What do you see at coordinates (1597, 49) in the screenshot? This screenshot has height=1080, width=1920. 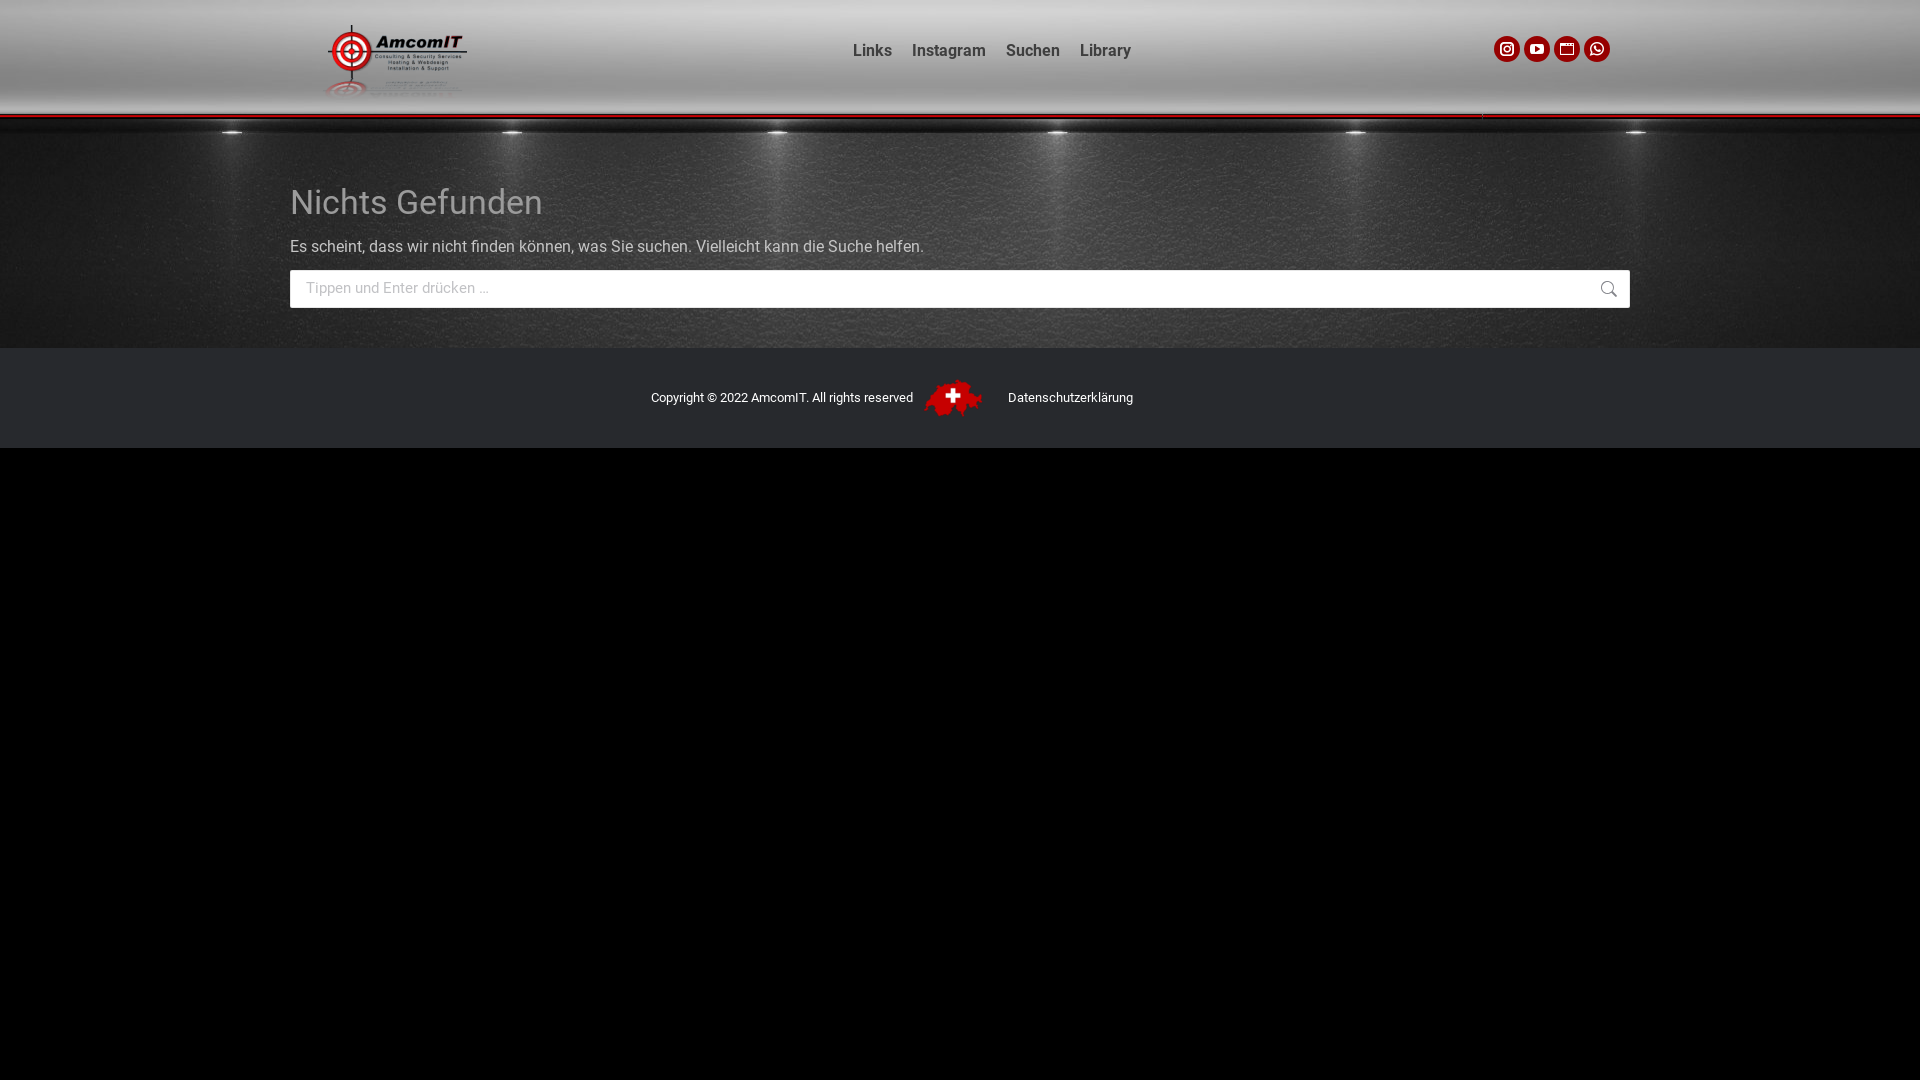 I see `Whatsapp page opens in new window` at bounding box center [1597, 49].